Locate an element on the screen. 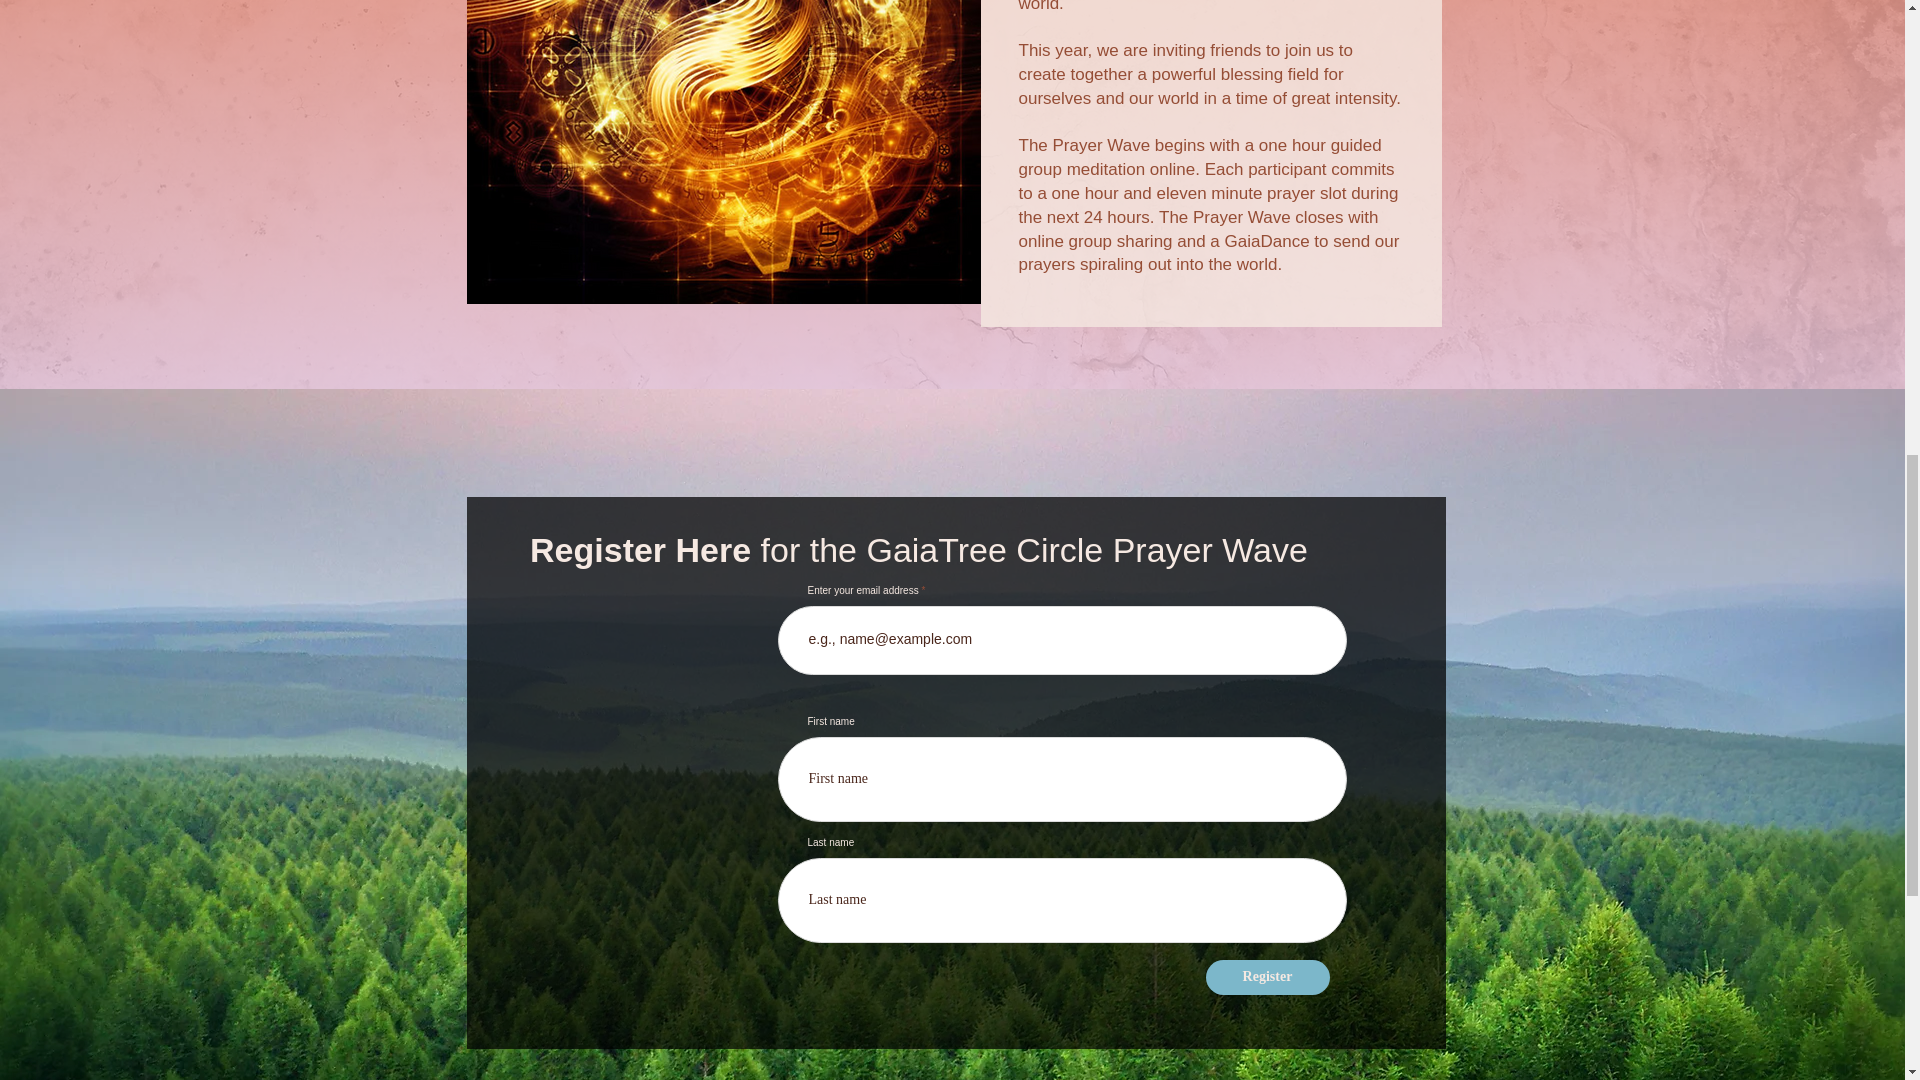 Image resolution: width=1920 pixels, height=1080 pixels. source-energy-representation-mandala-ai-genaretor.jpg is located at coordinates (722, 152).